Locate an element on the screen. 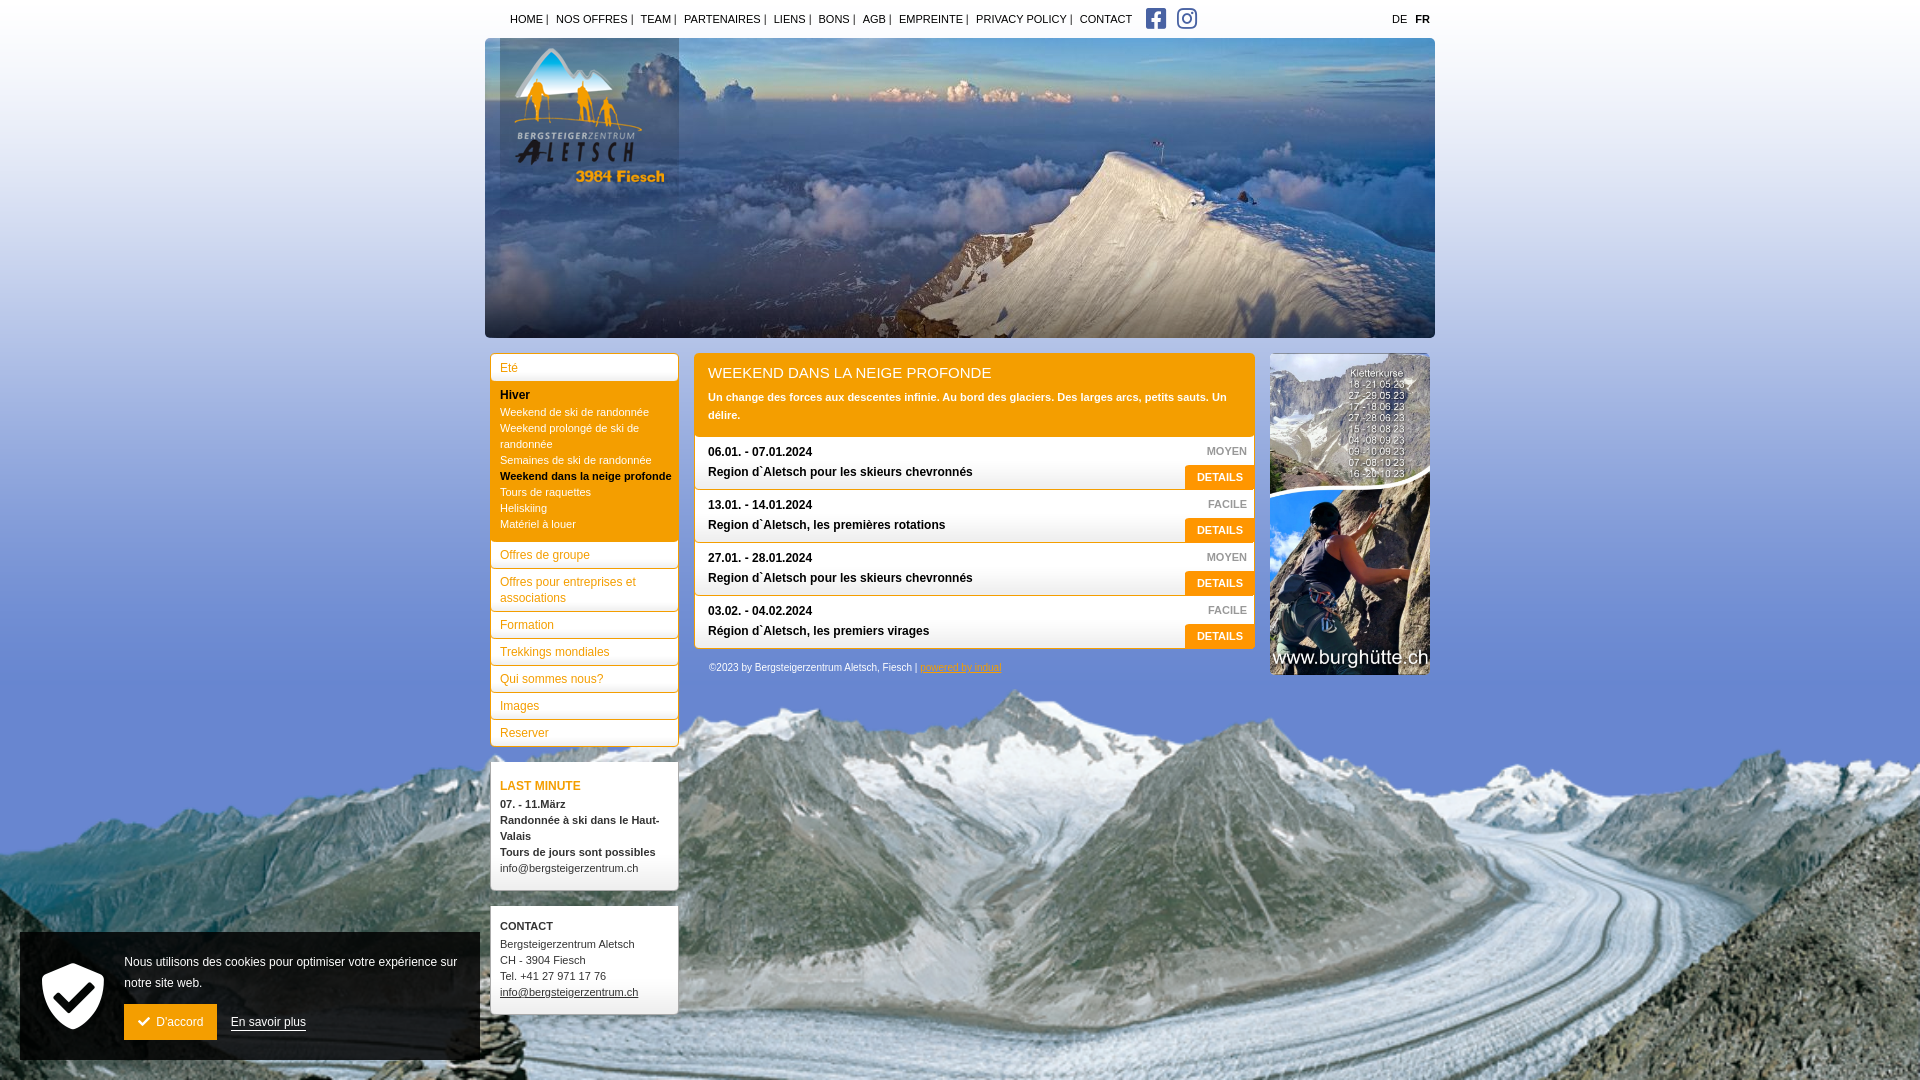 Image resolution: width=1920 pixels, height=1080 pixels. TEAM is located at coordinates (653, 19).